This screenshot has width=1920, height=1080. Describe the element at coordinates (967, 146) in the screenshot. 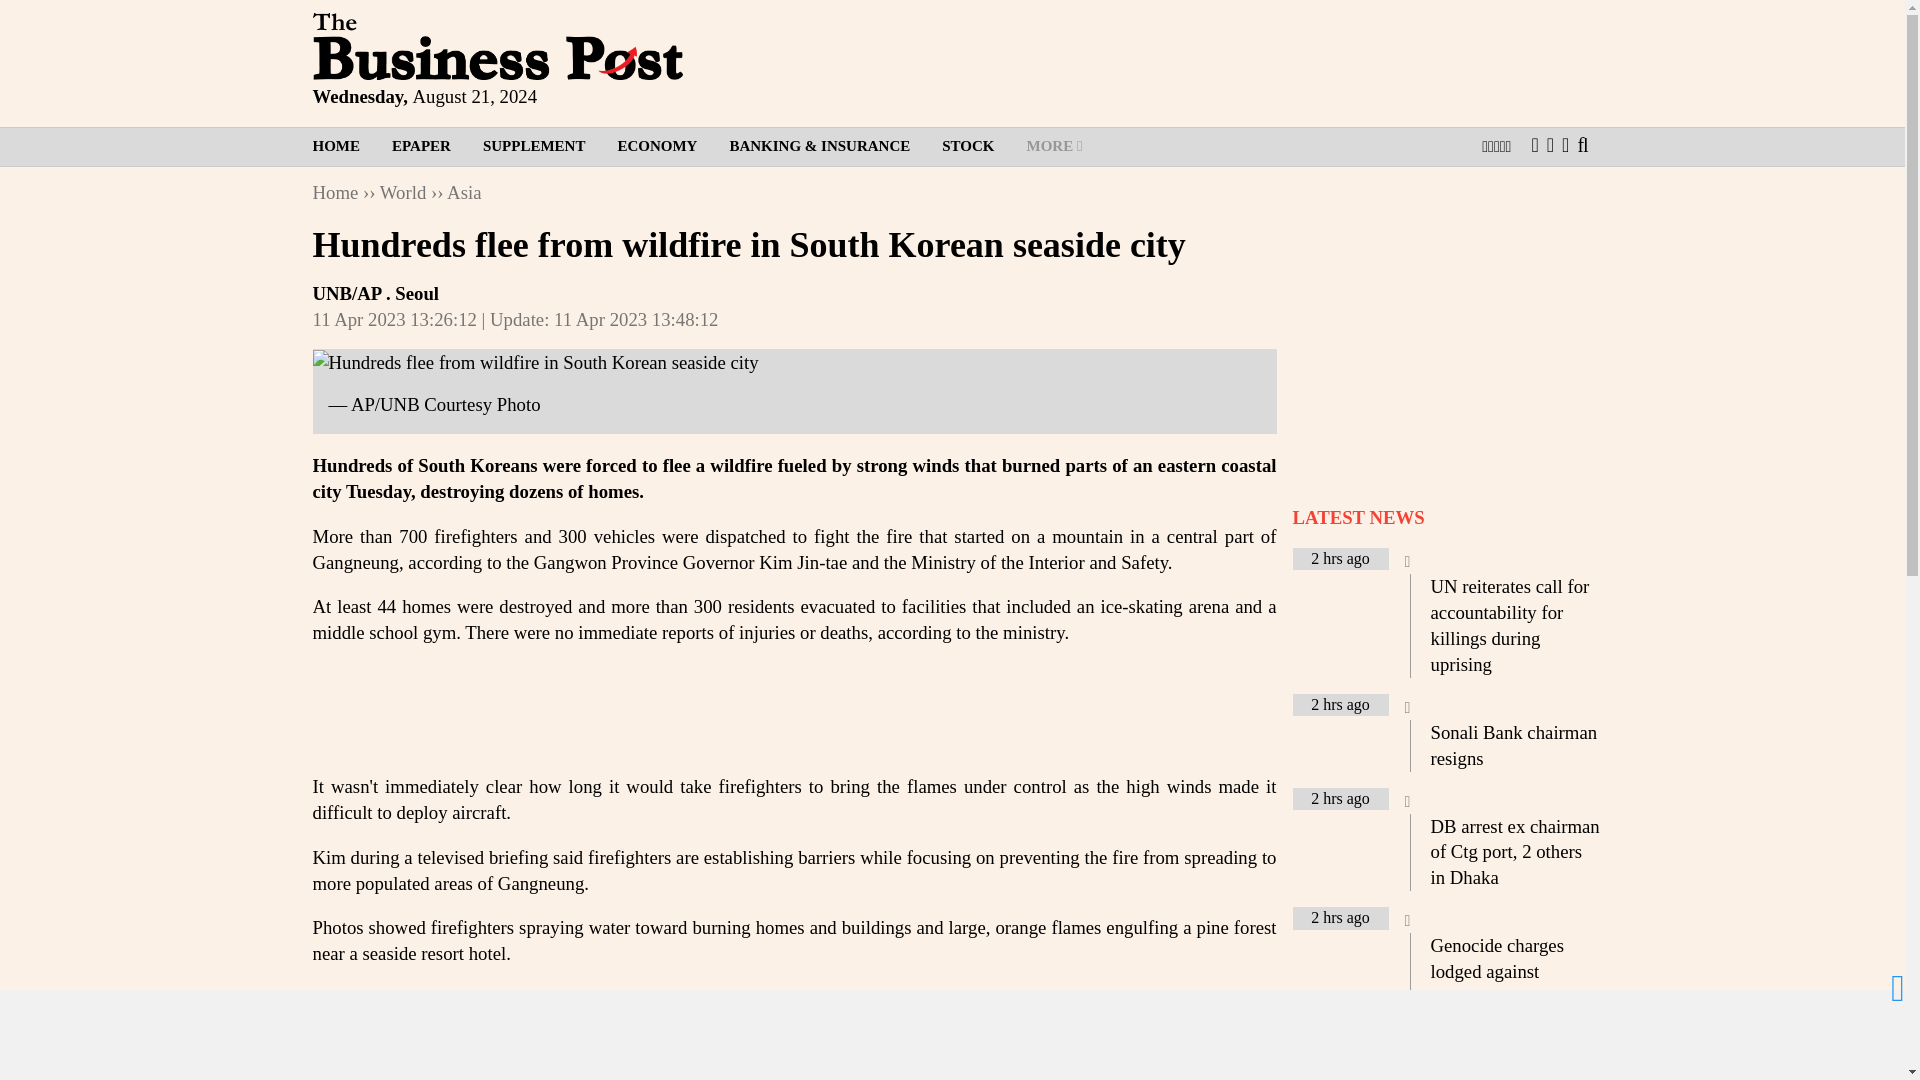

I see `STOCK` at that location.